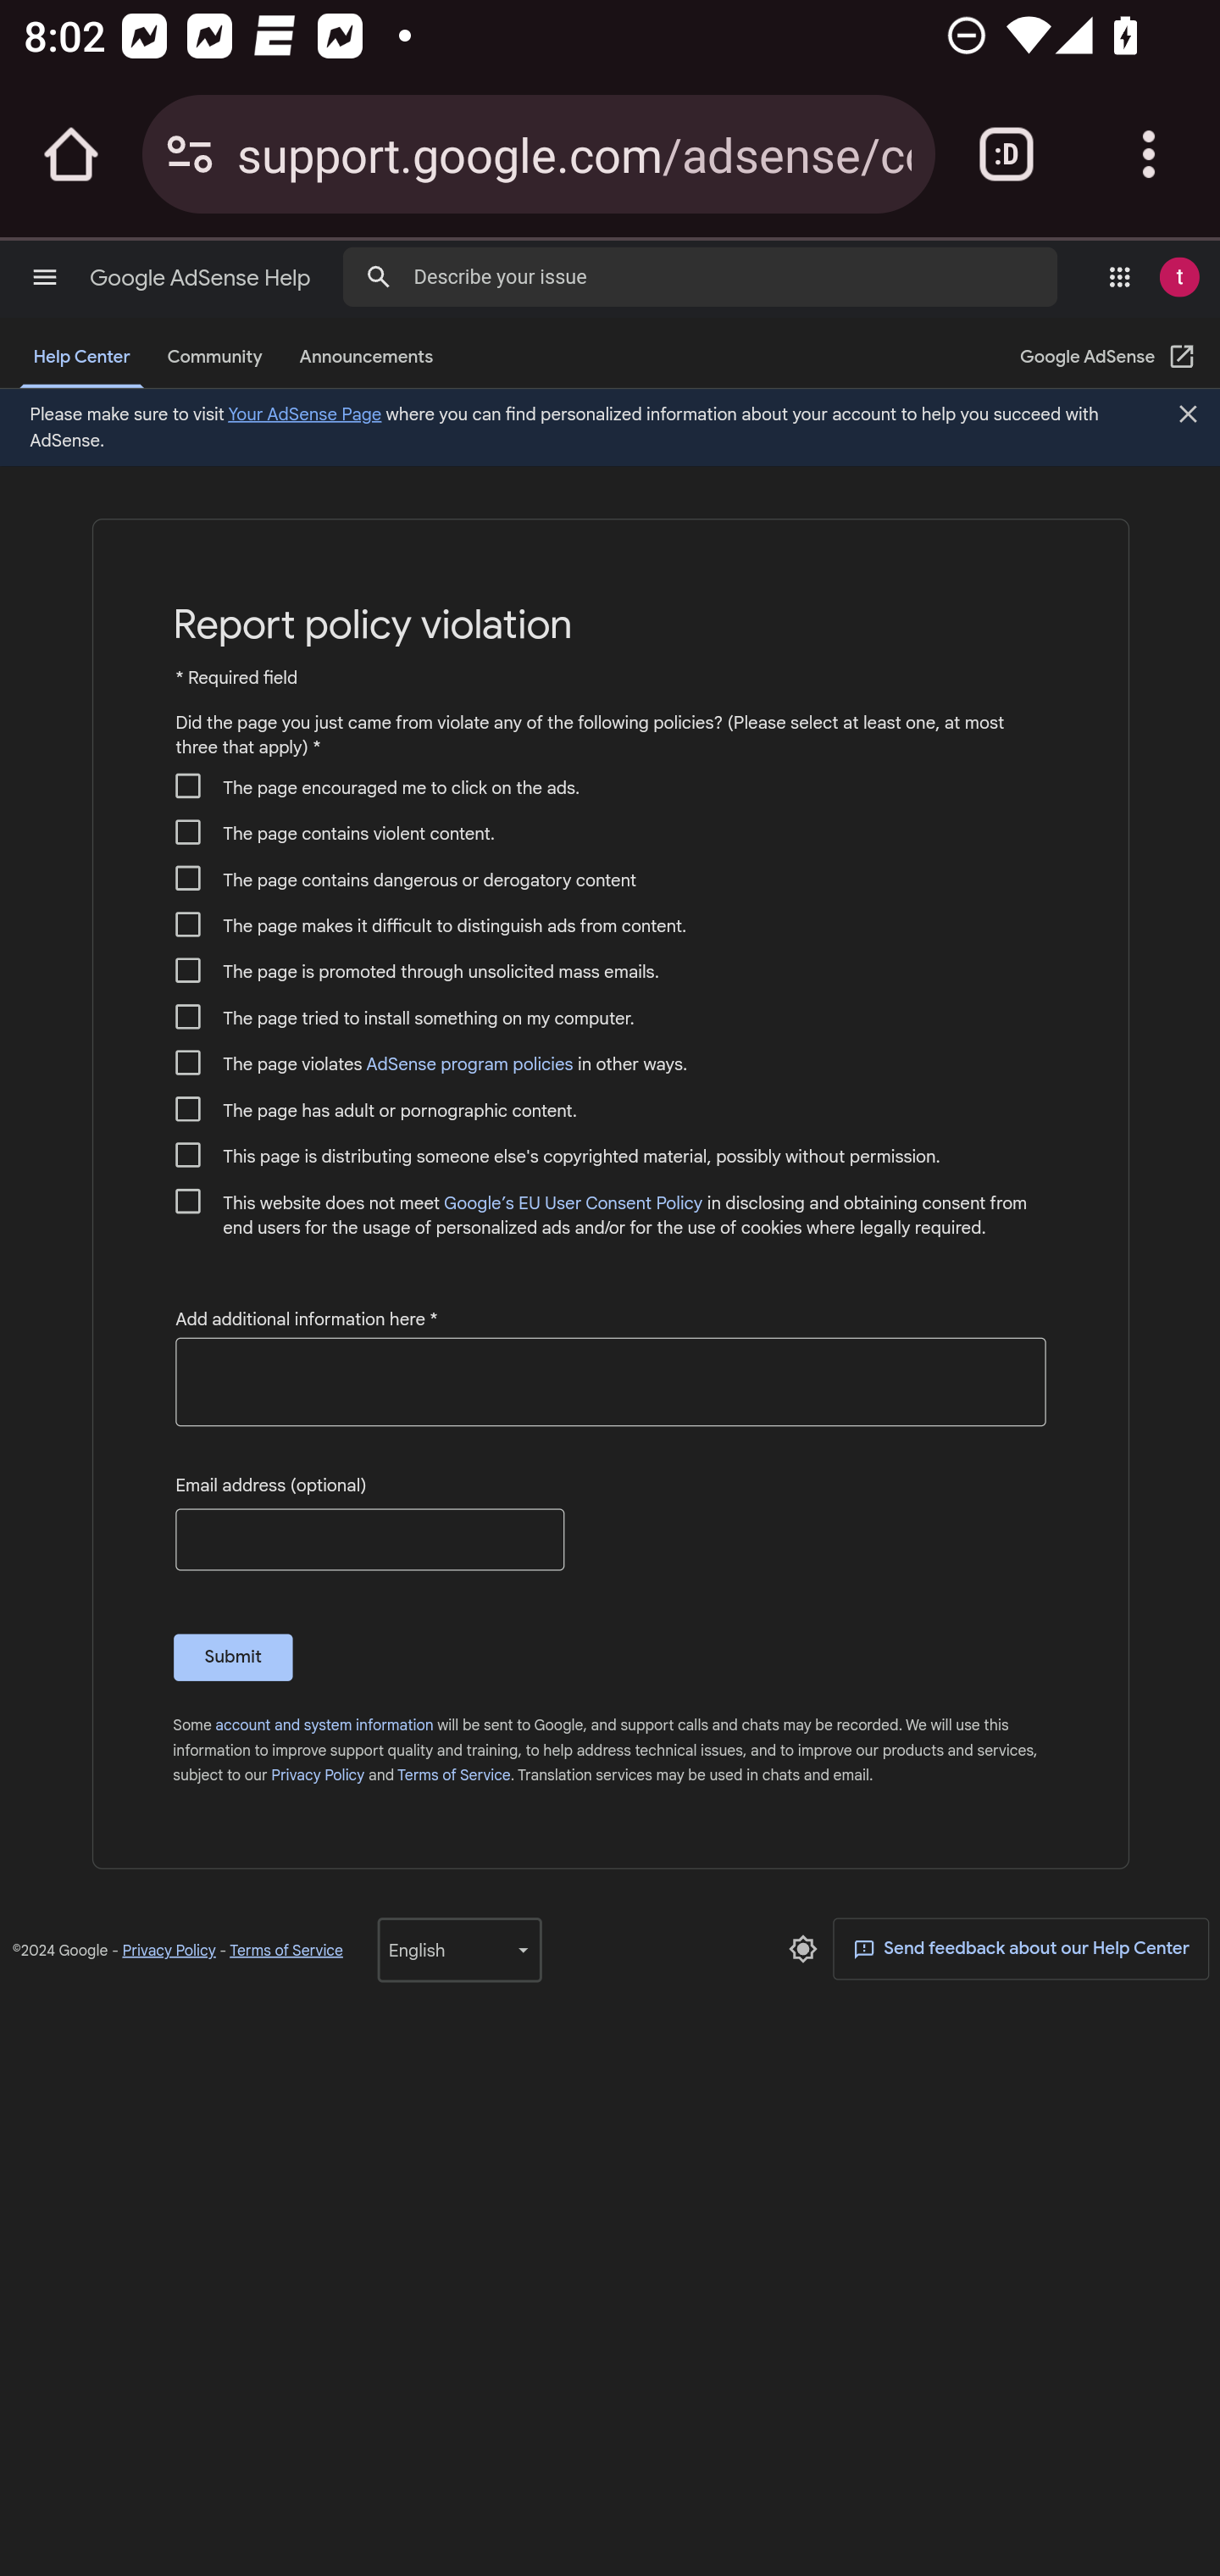 The image size is (1220, 2576). I want to click on Your AdSense Page, so click(303, 414).